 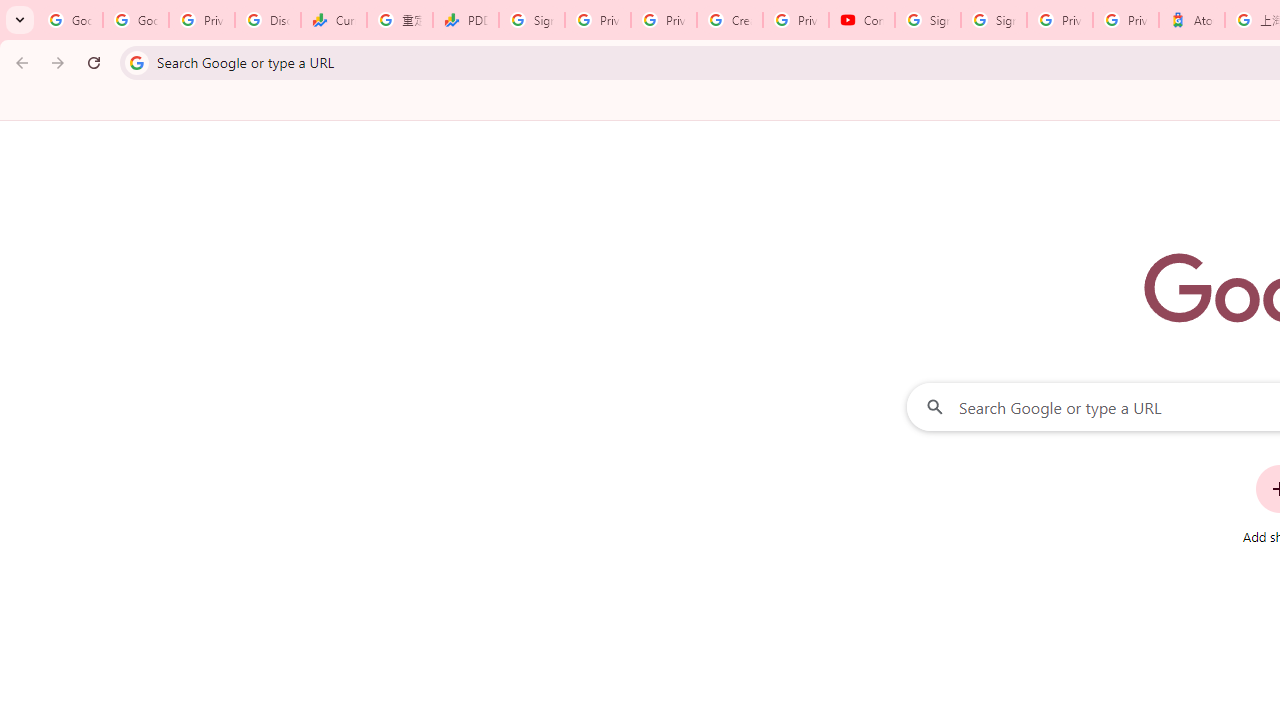 What do you see at coordinates (532, 20) in the screenshot?
I see `Sign in - Google Accounts` at bounding box center [532, 20].